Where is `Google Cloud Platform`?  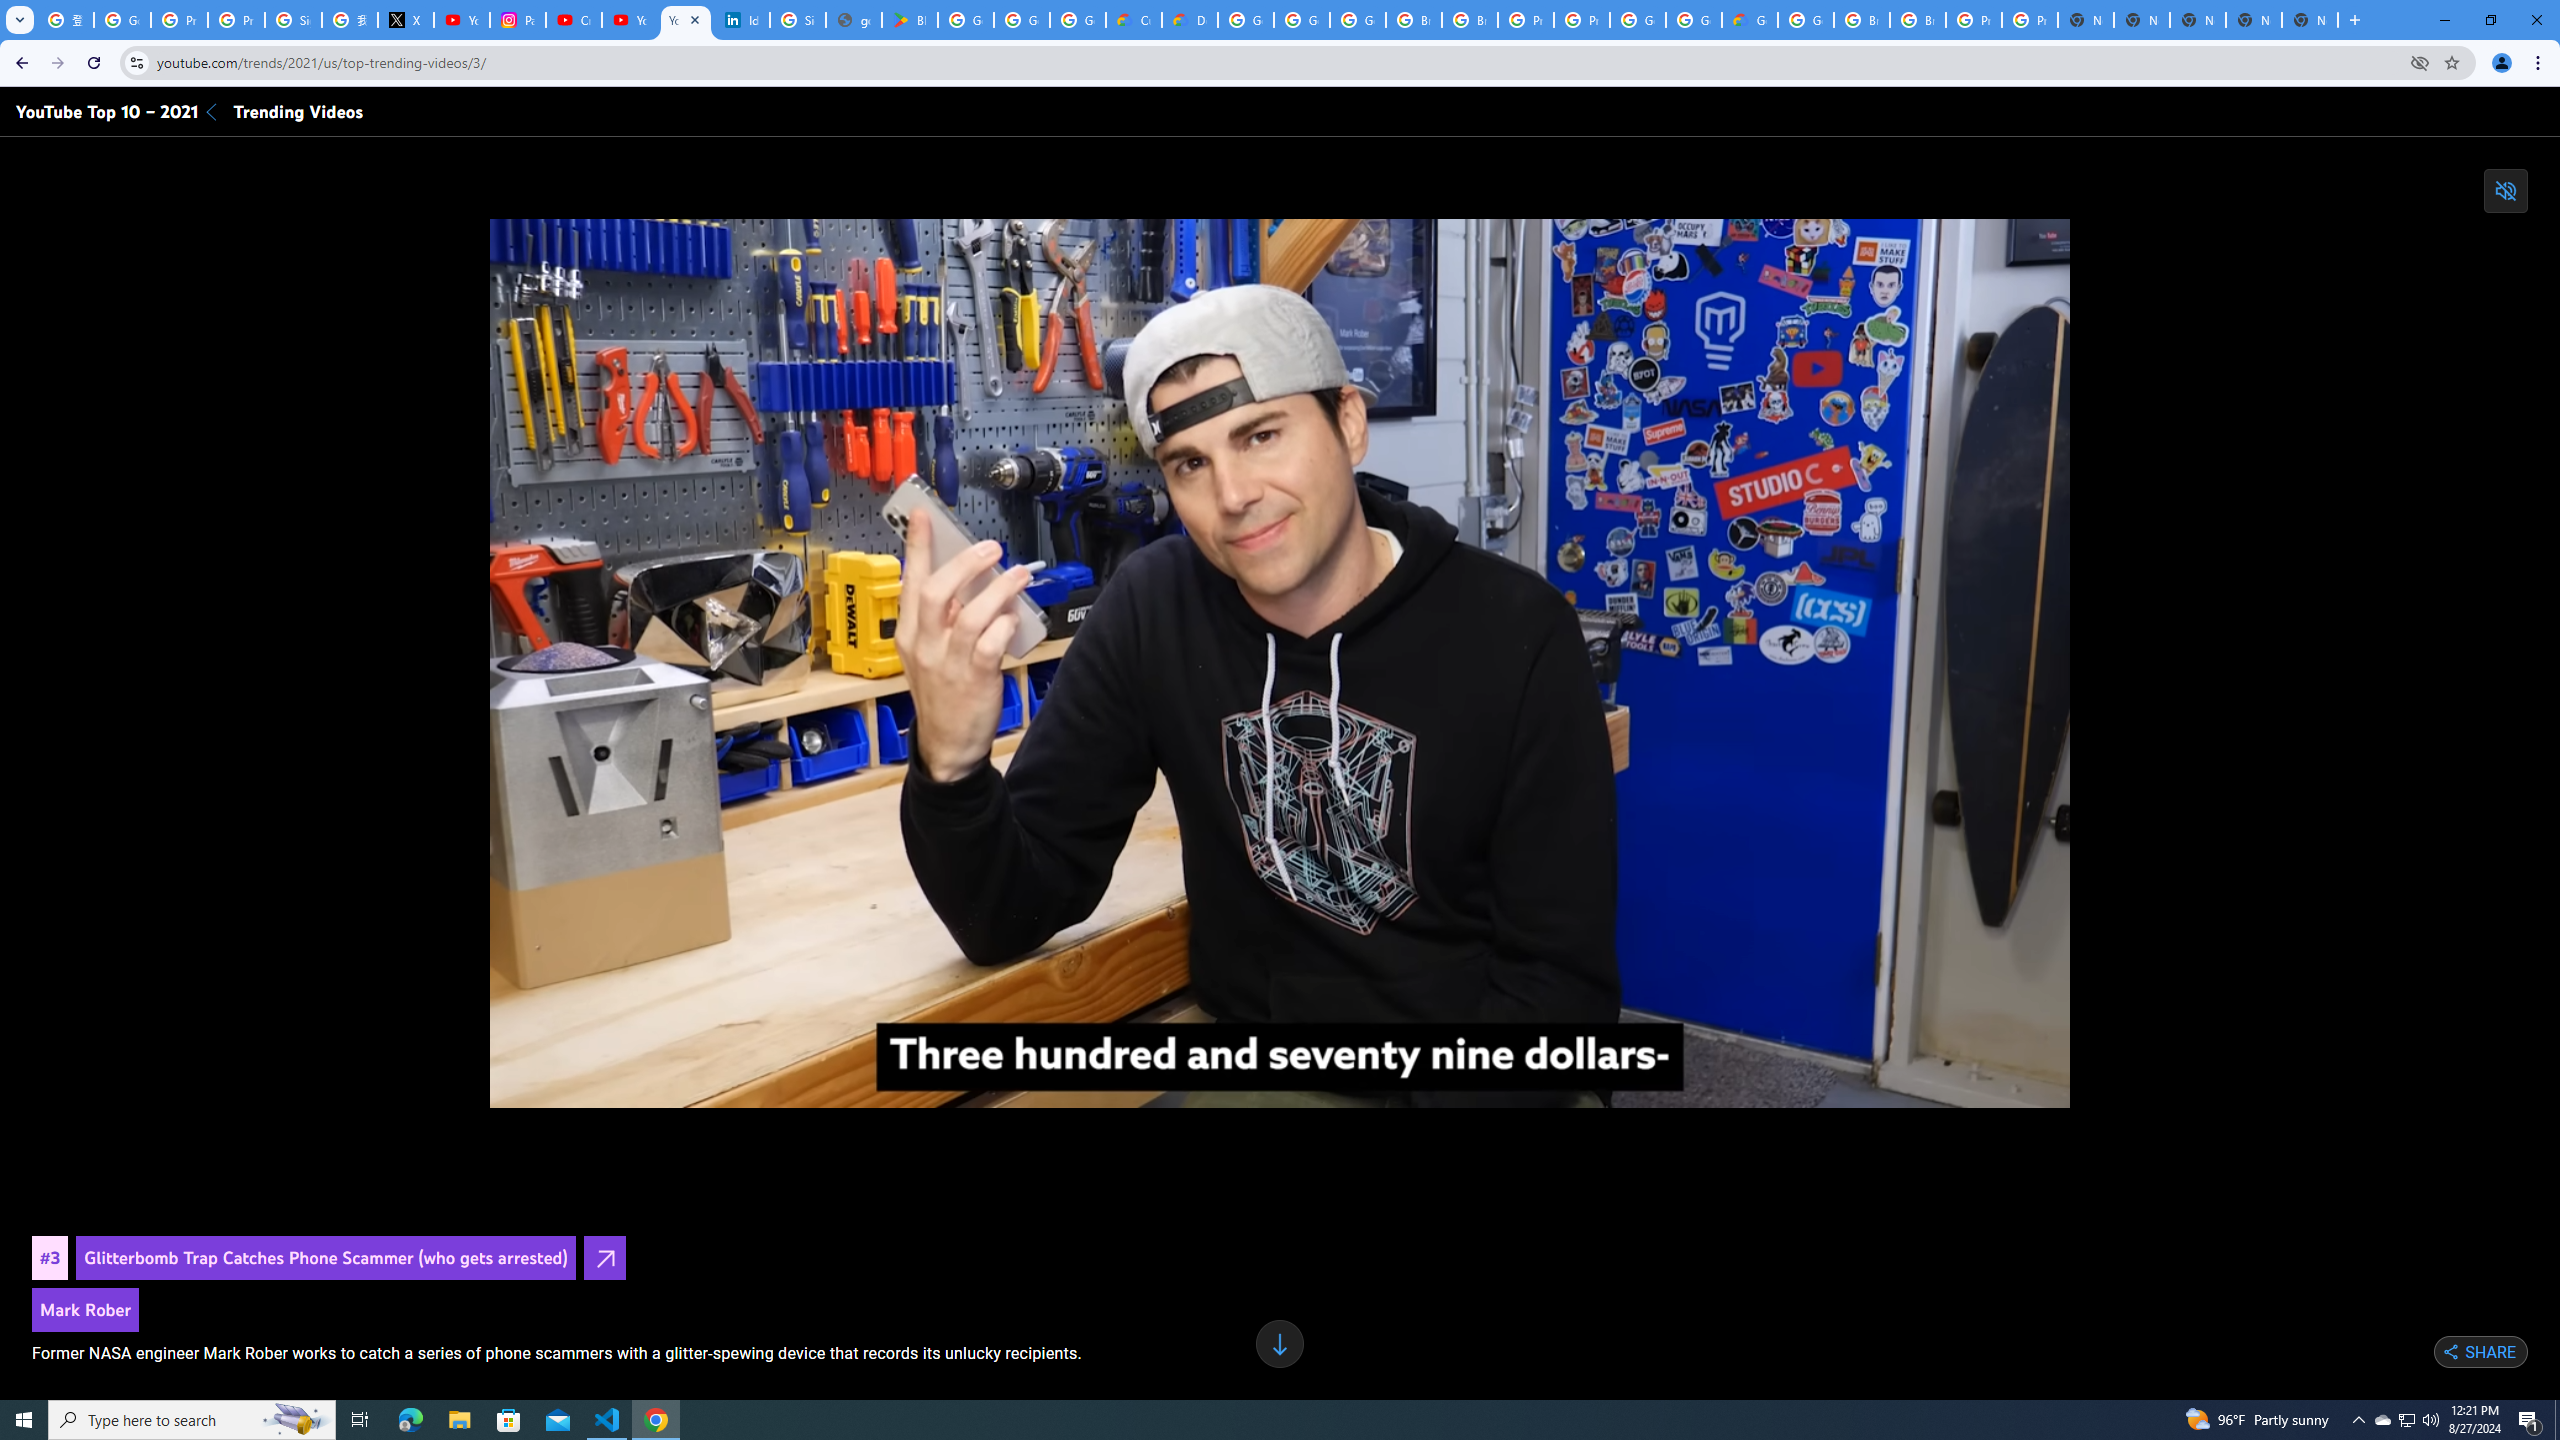 Google Cloud Platform is located at coordinates (1693, 20).